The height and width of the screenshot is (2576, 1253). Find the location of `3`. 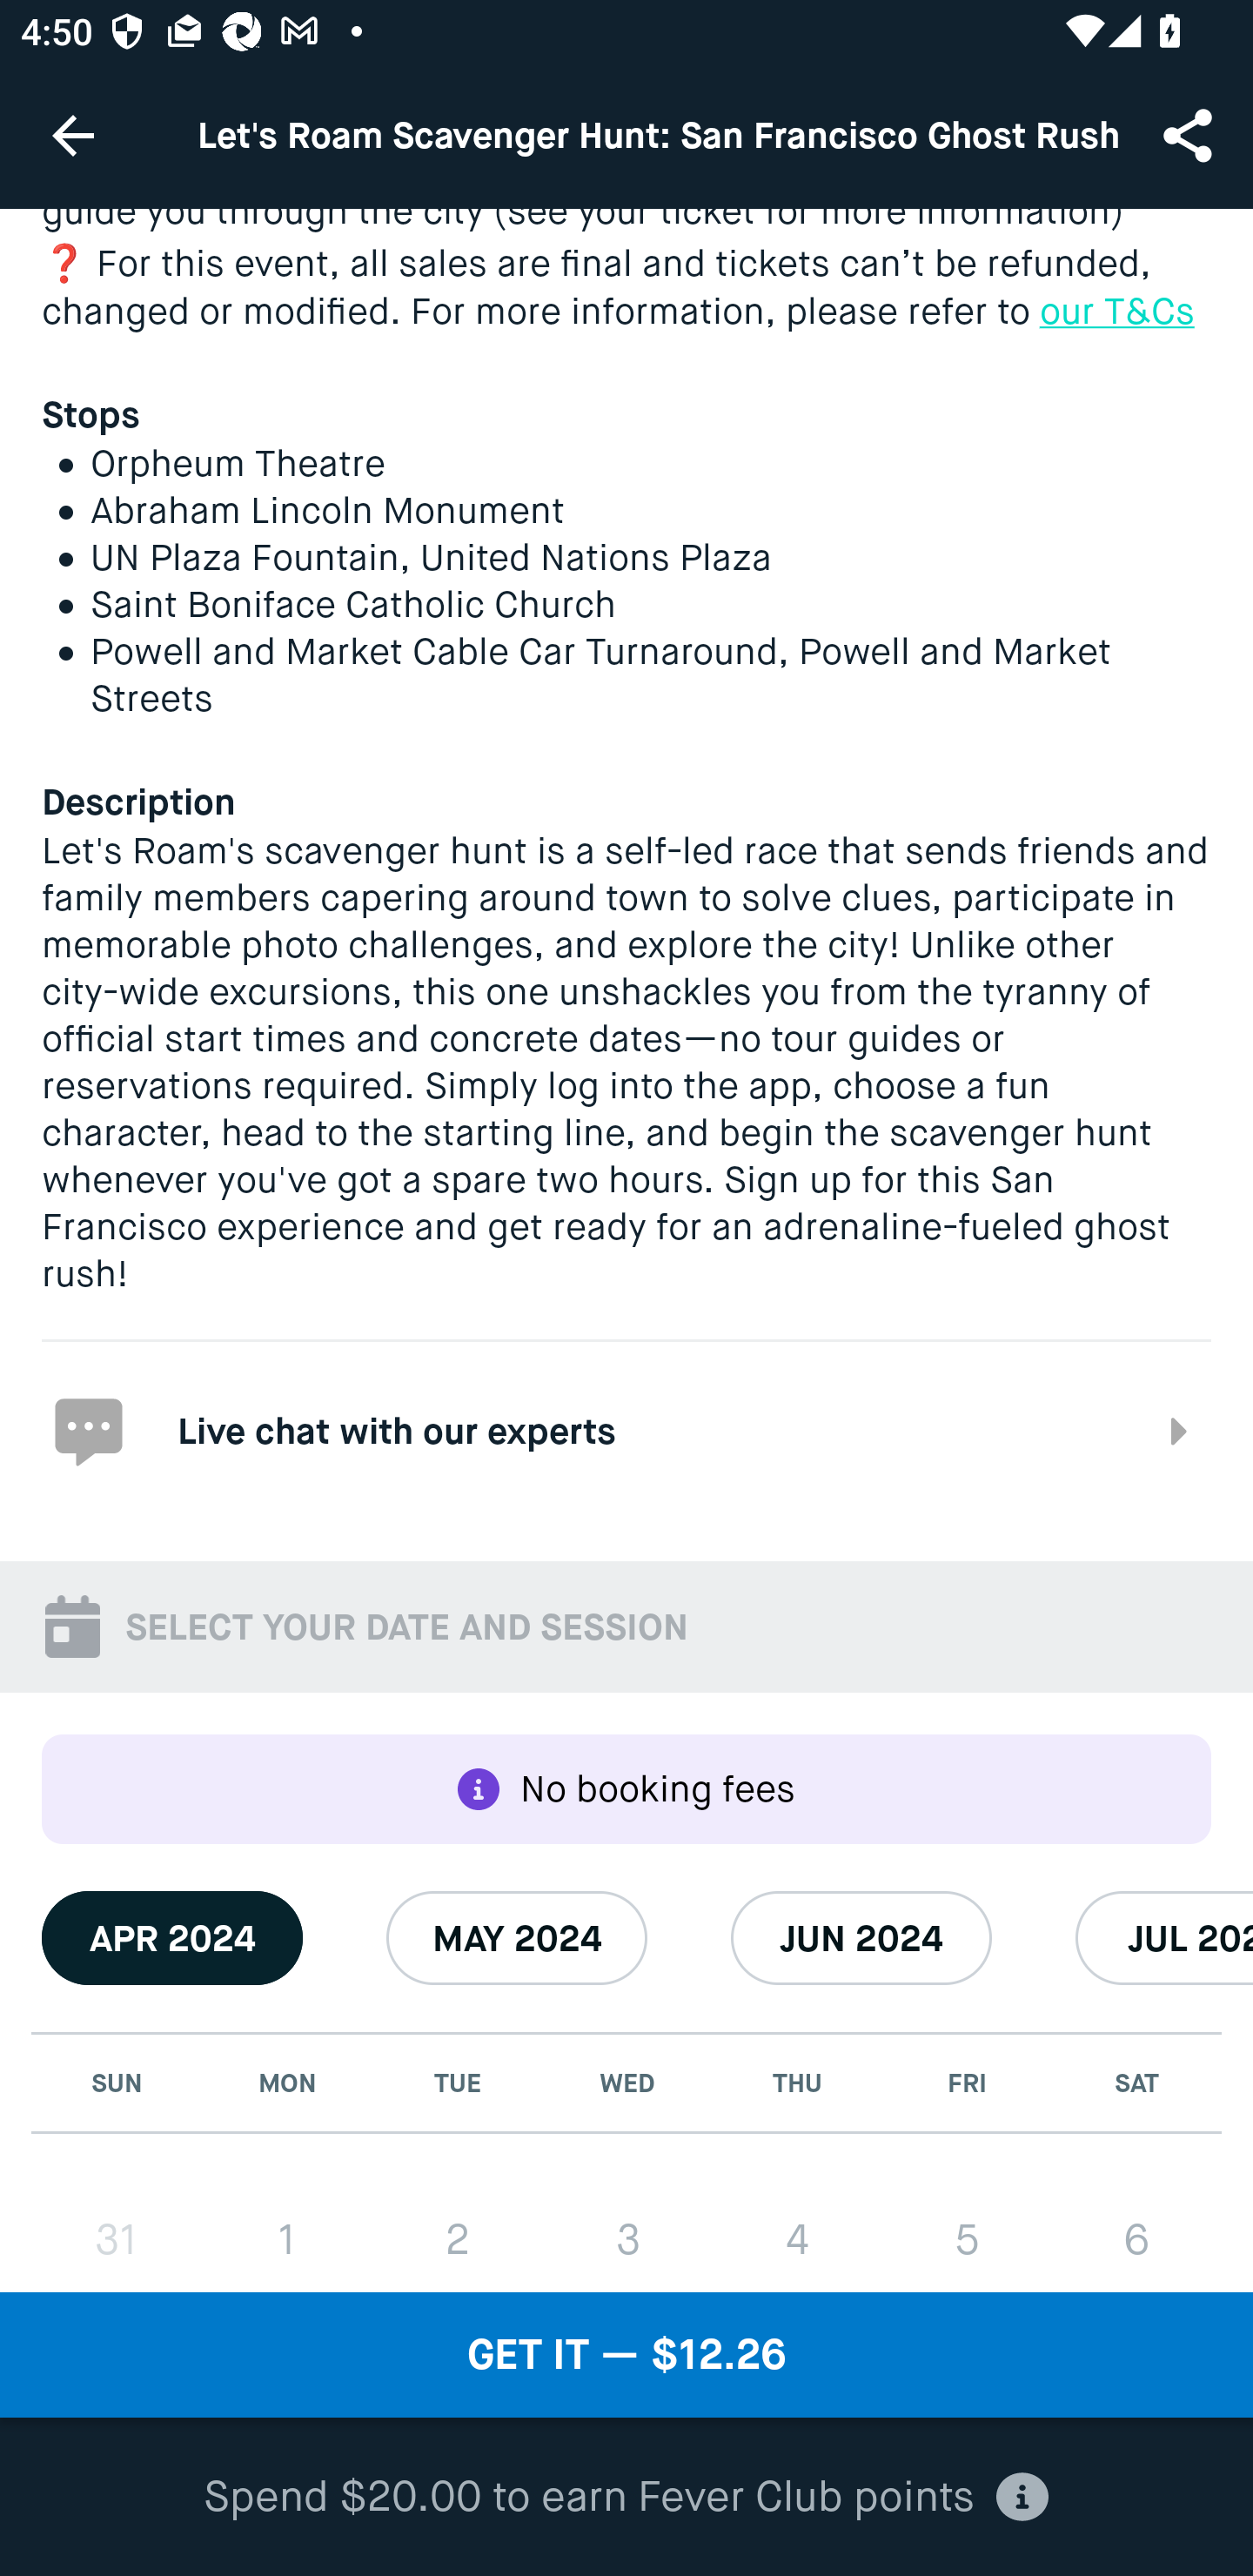

3 is located at coordinates (627, 2230).